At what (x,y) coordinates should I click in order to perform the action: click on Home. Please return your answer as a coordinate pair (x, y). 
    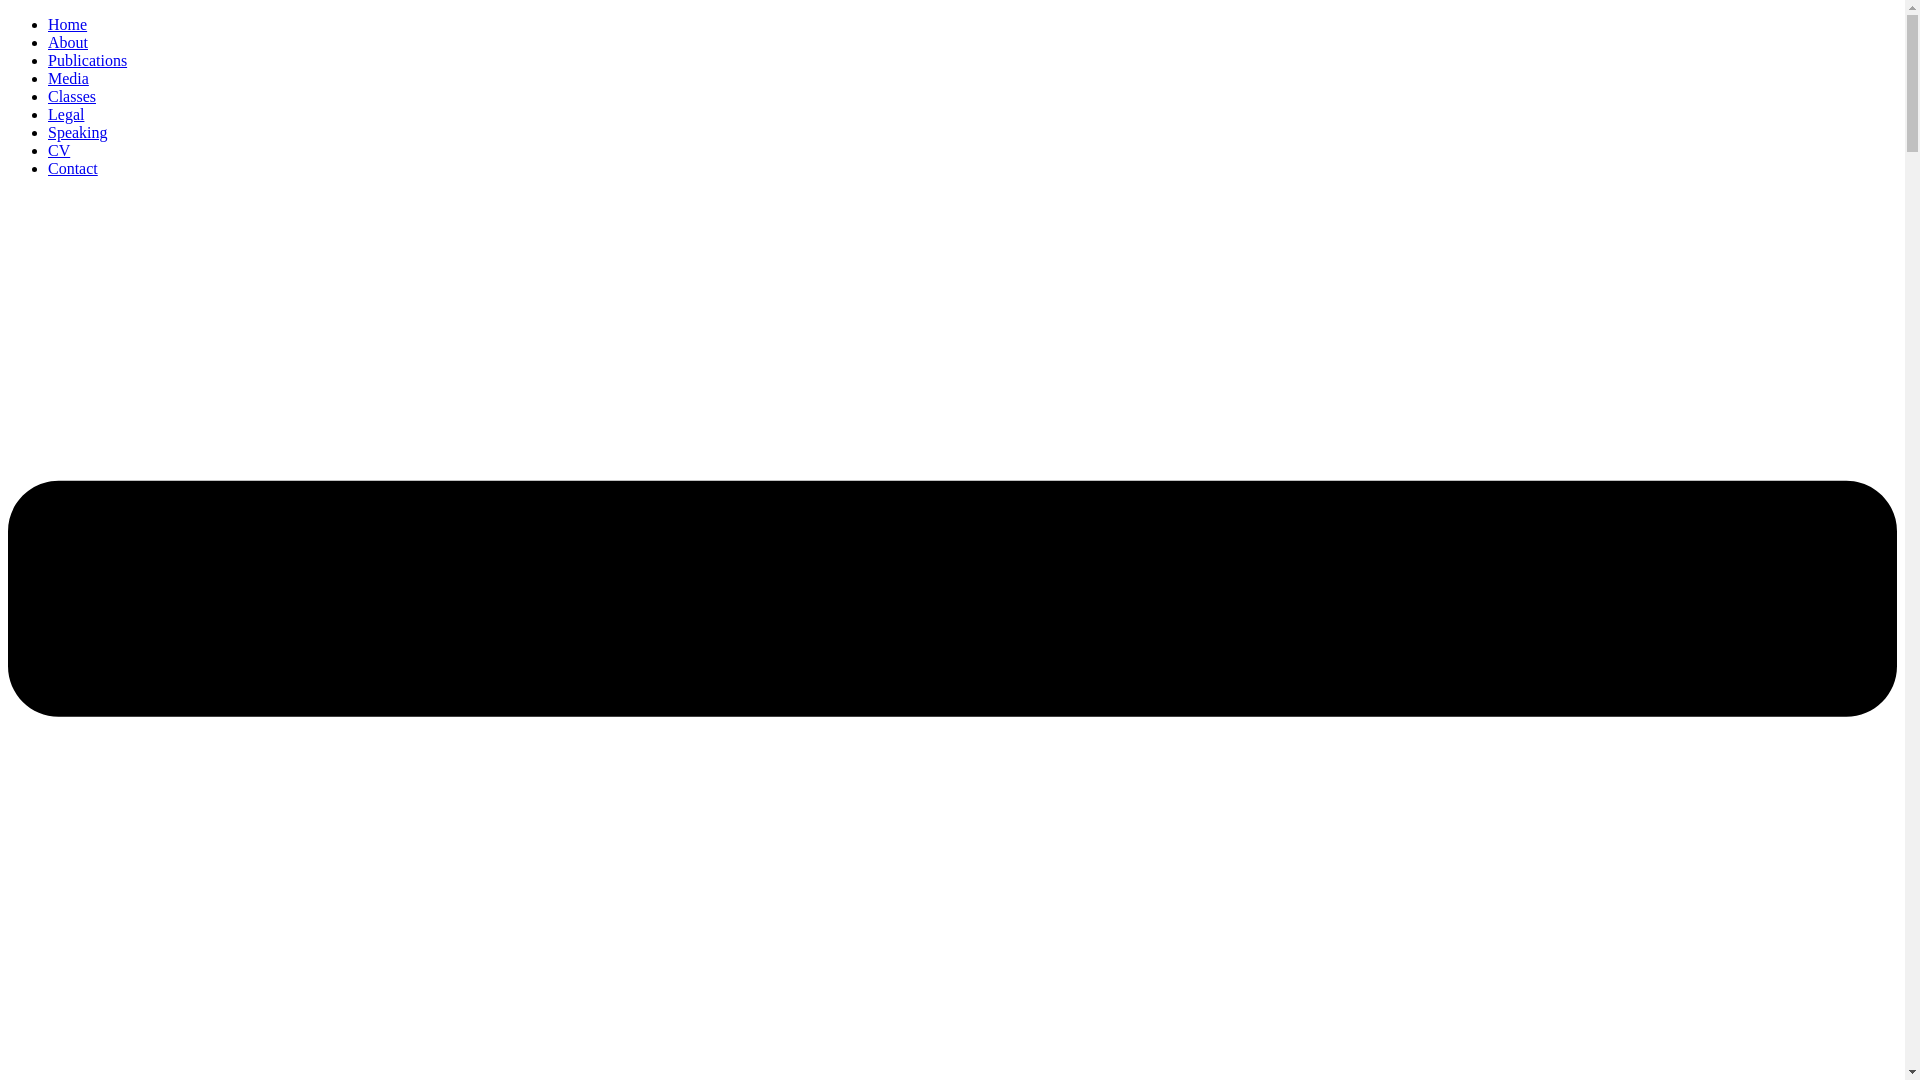
    Looking at the image, I should click on (67, 24).